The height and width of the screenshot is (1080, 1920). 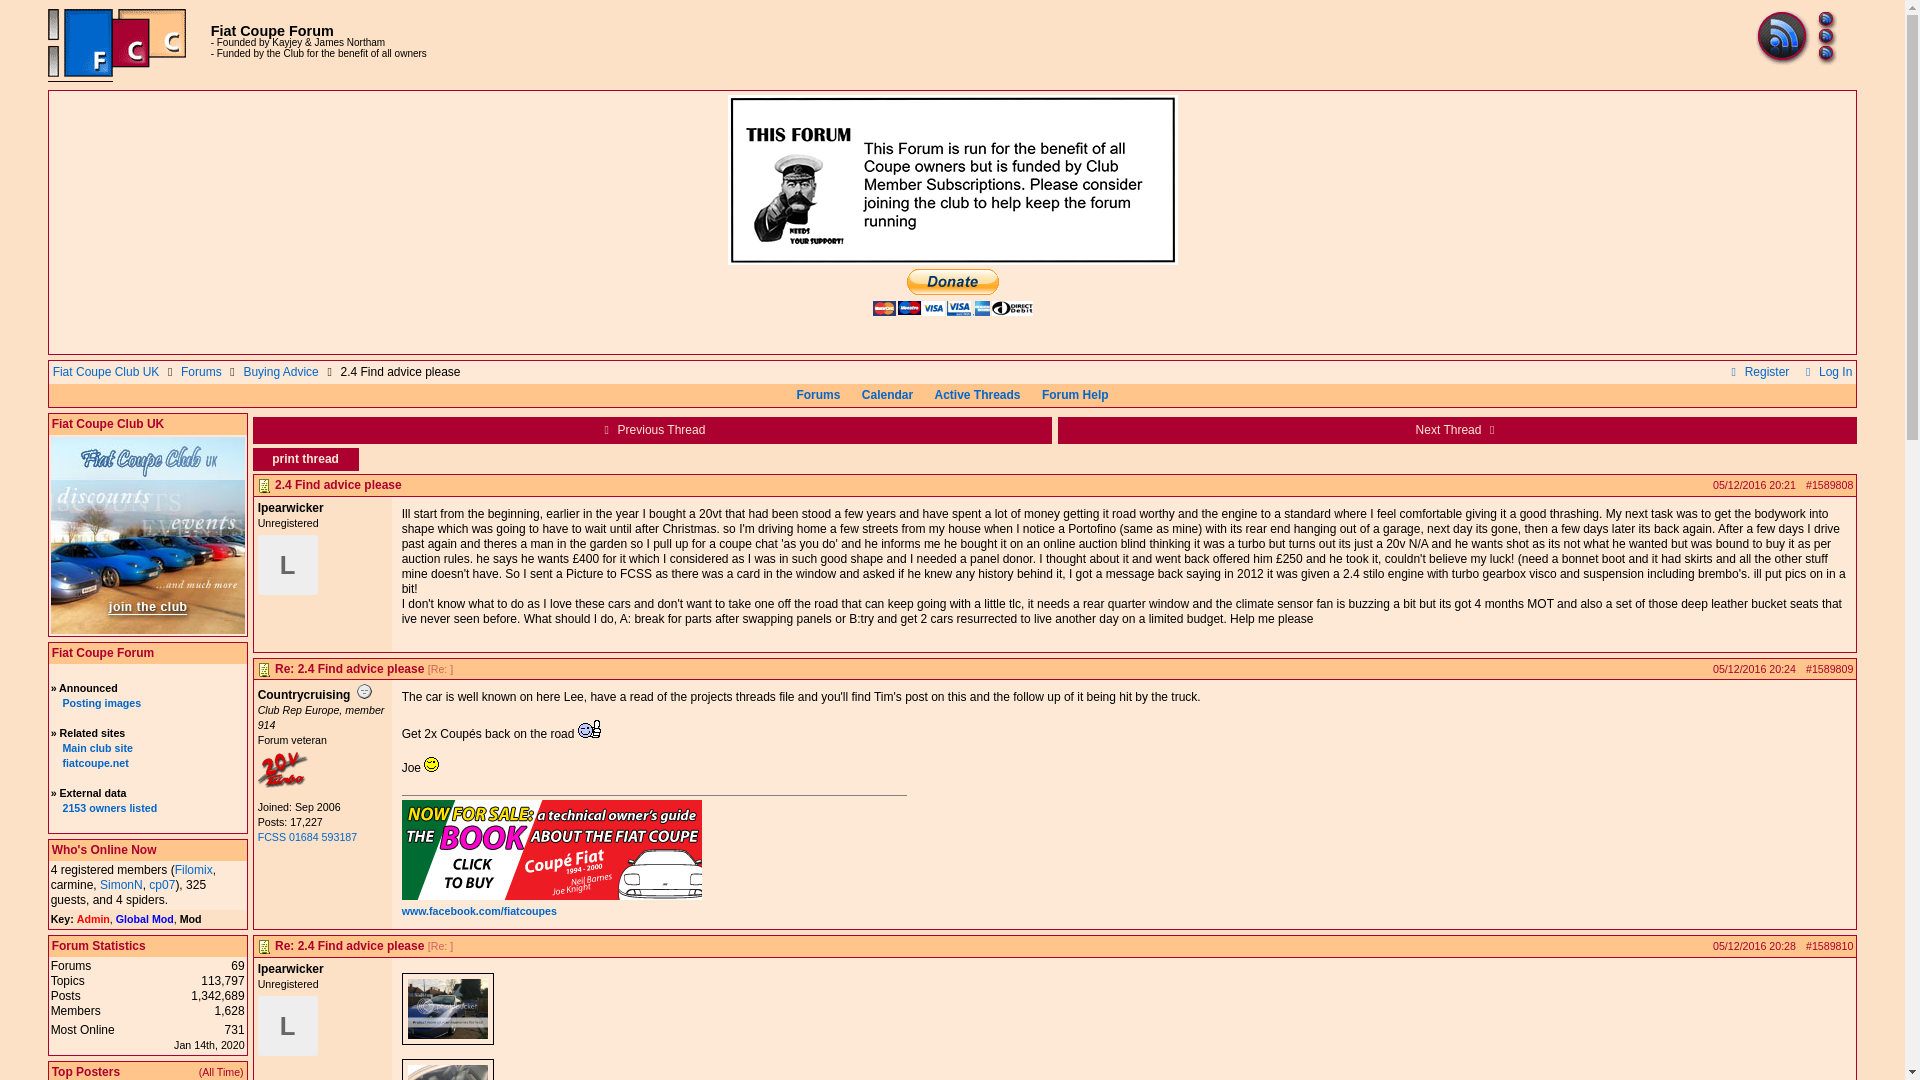 What do you see at coordinates (94, 762) in the screenshot?
I see `fiatcoupe.net` at bounding box center [94, 762].